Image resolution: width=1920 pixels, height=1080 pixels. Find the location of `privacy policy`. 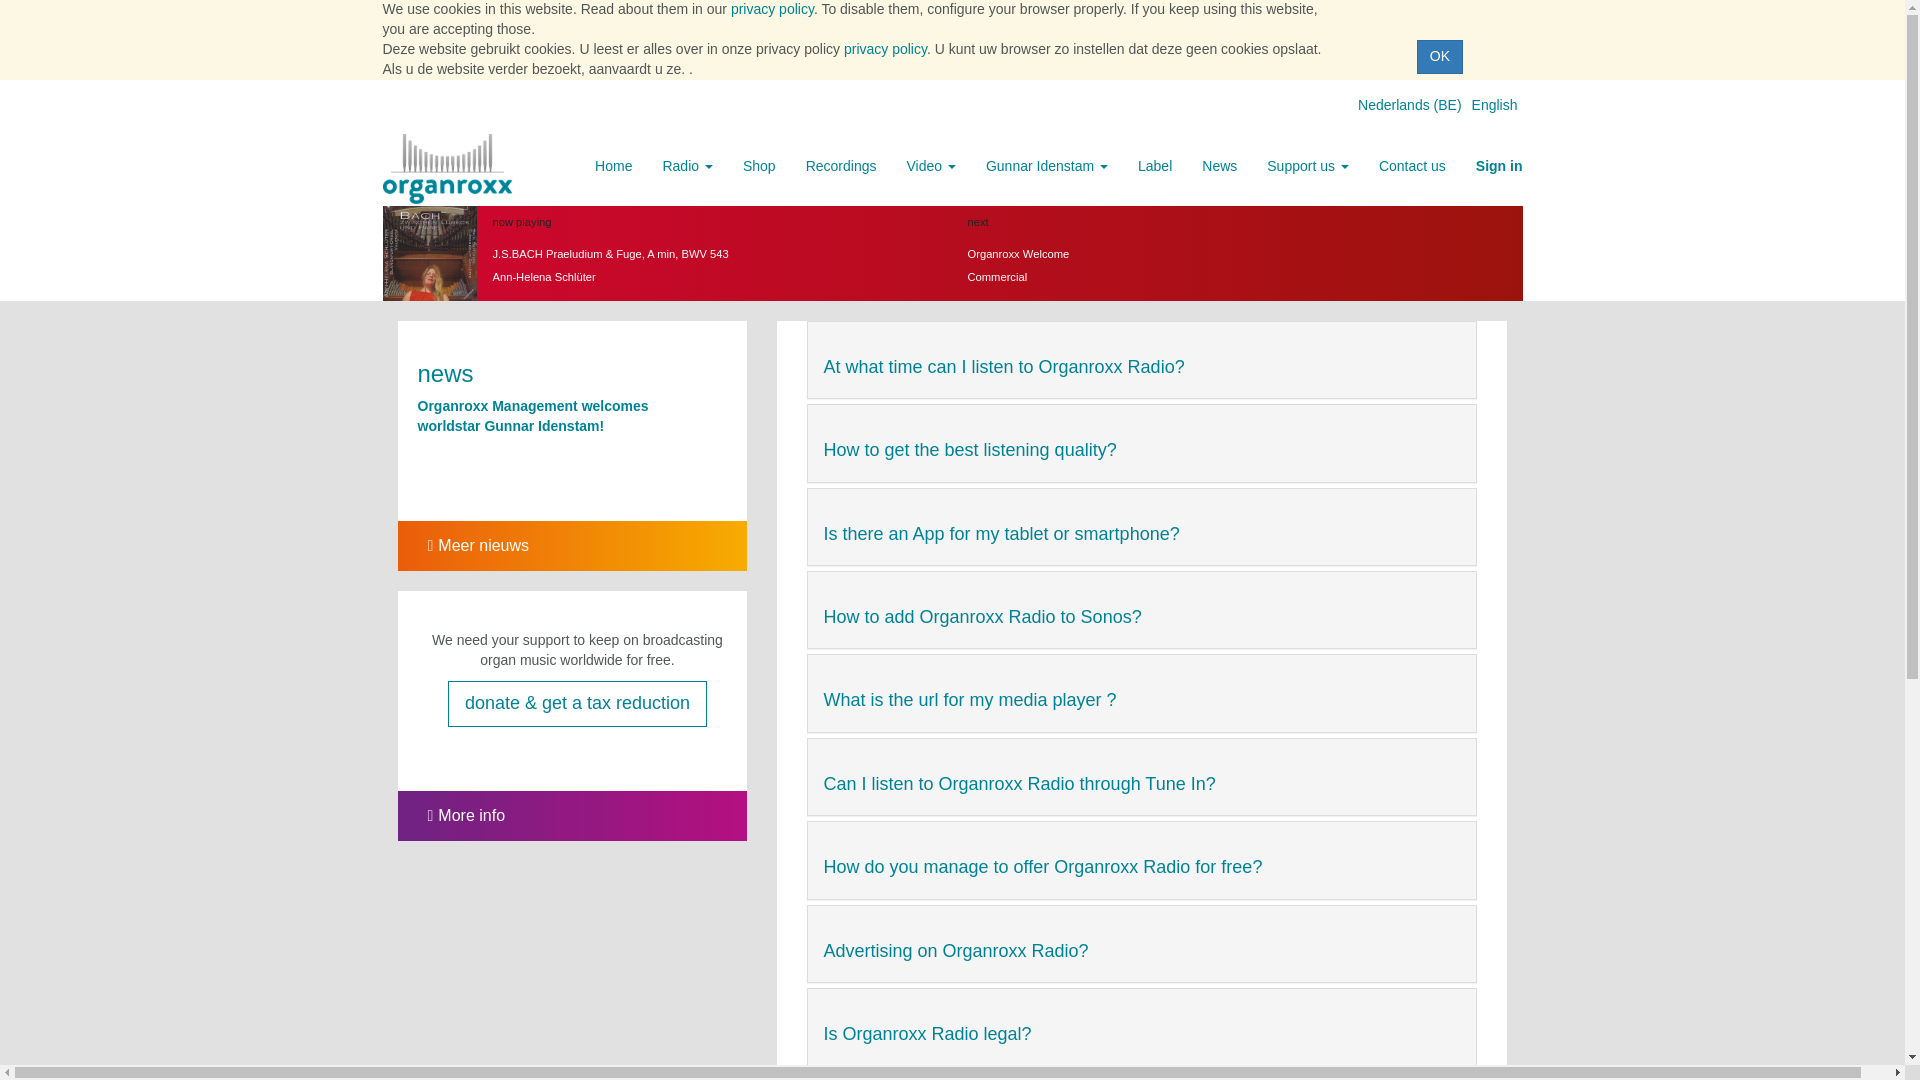

privacy policy is located at coordinates (772, 9).